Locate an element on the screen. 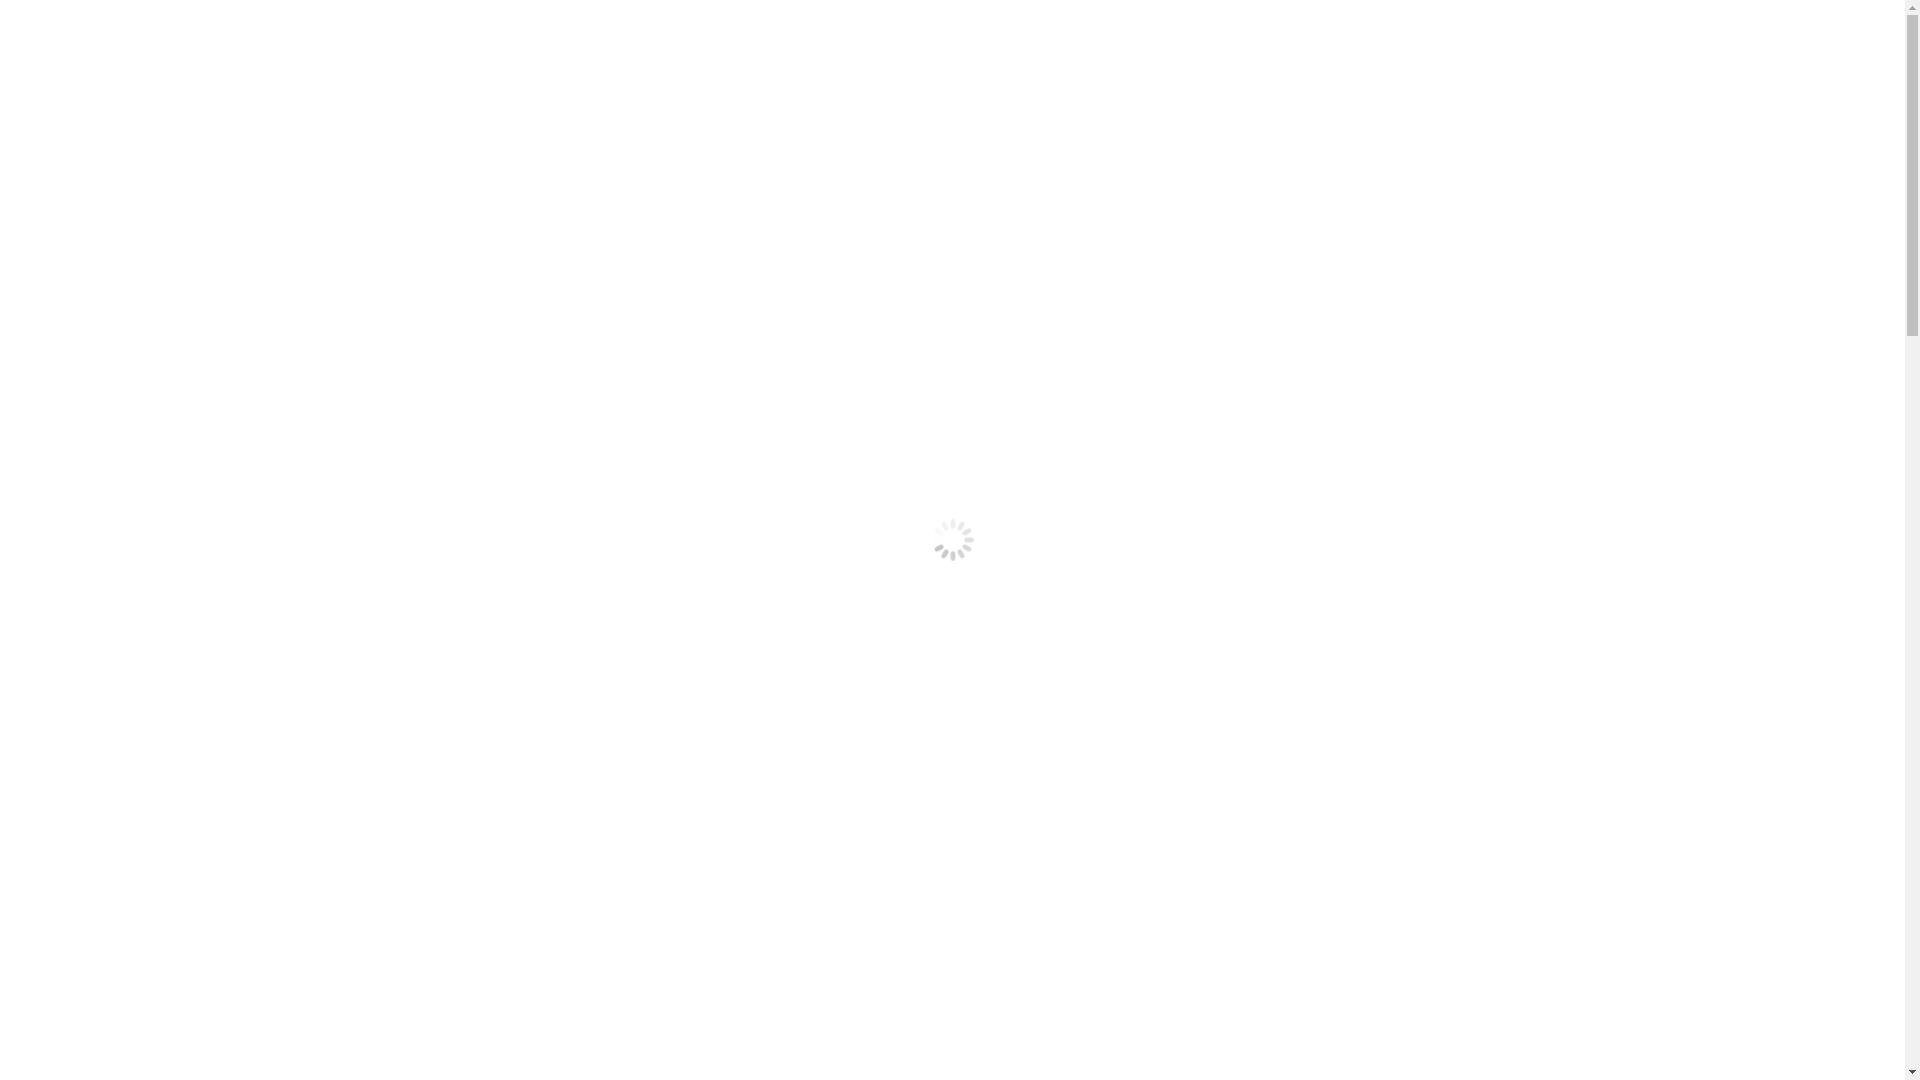  wc_admin_unsnooze_admin_notes is located at coordinates (1367, 506).